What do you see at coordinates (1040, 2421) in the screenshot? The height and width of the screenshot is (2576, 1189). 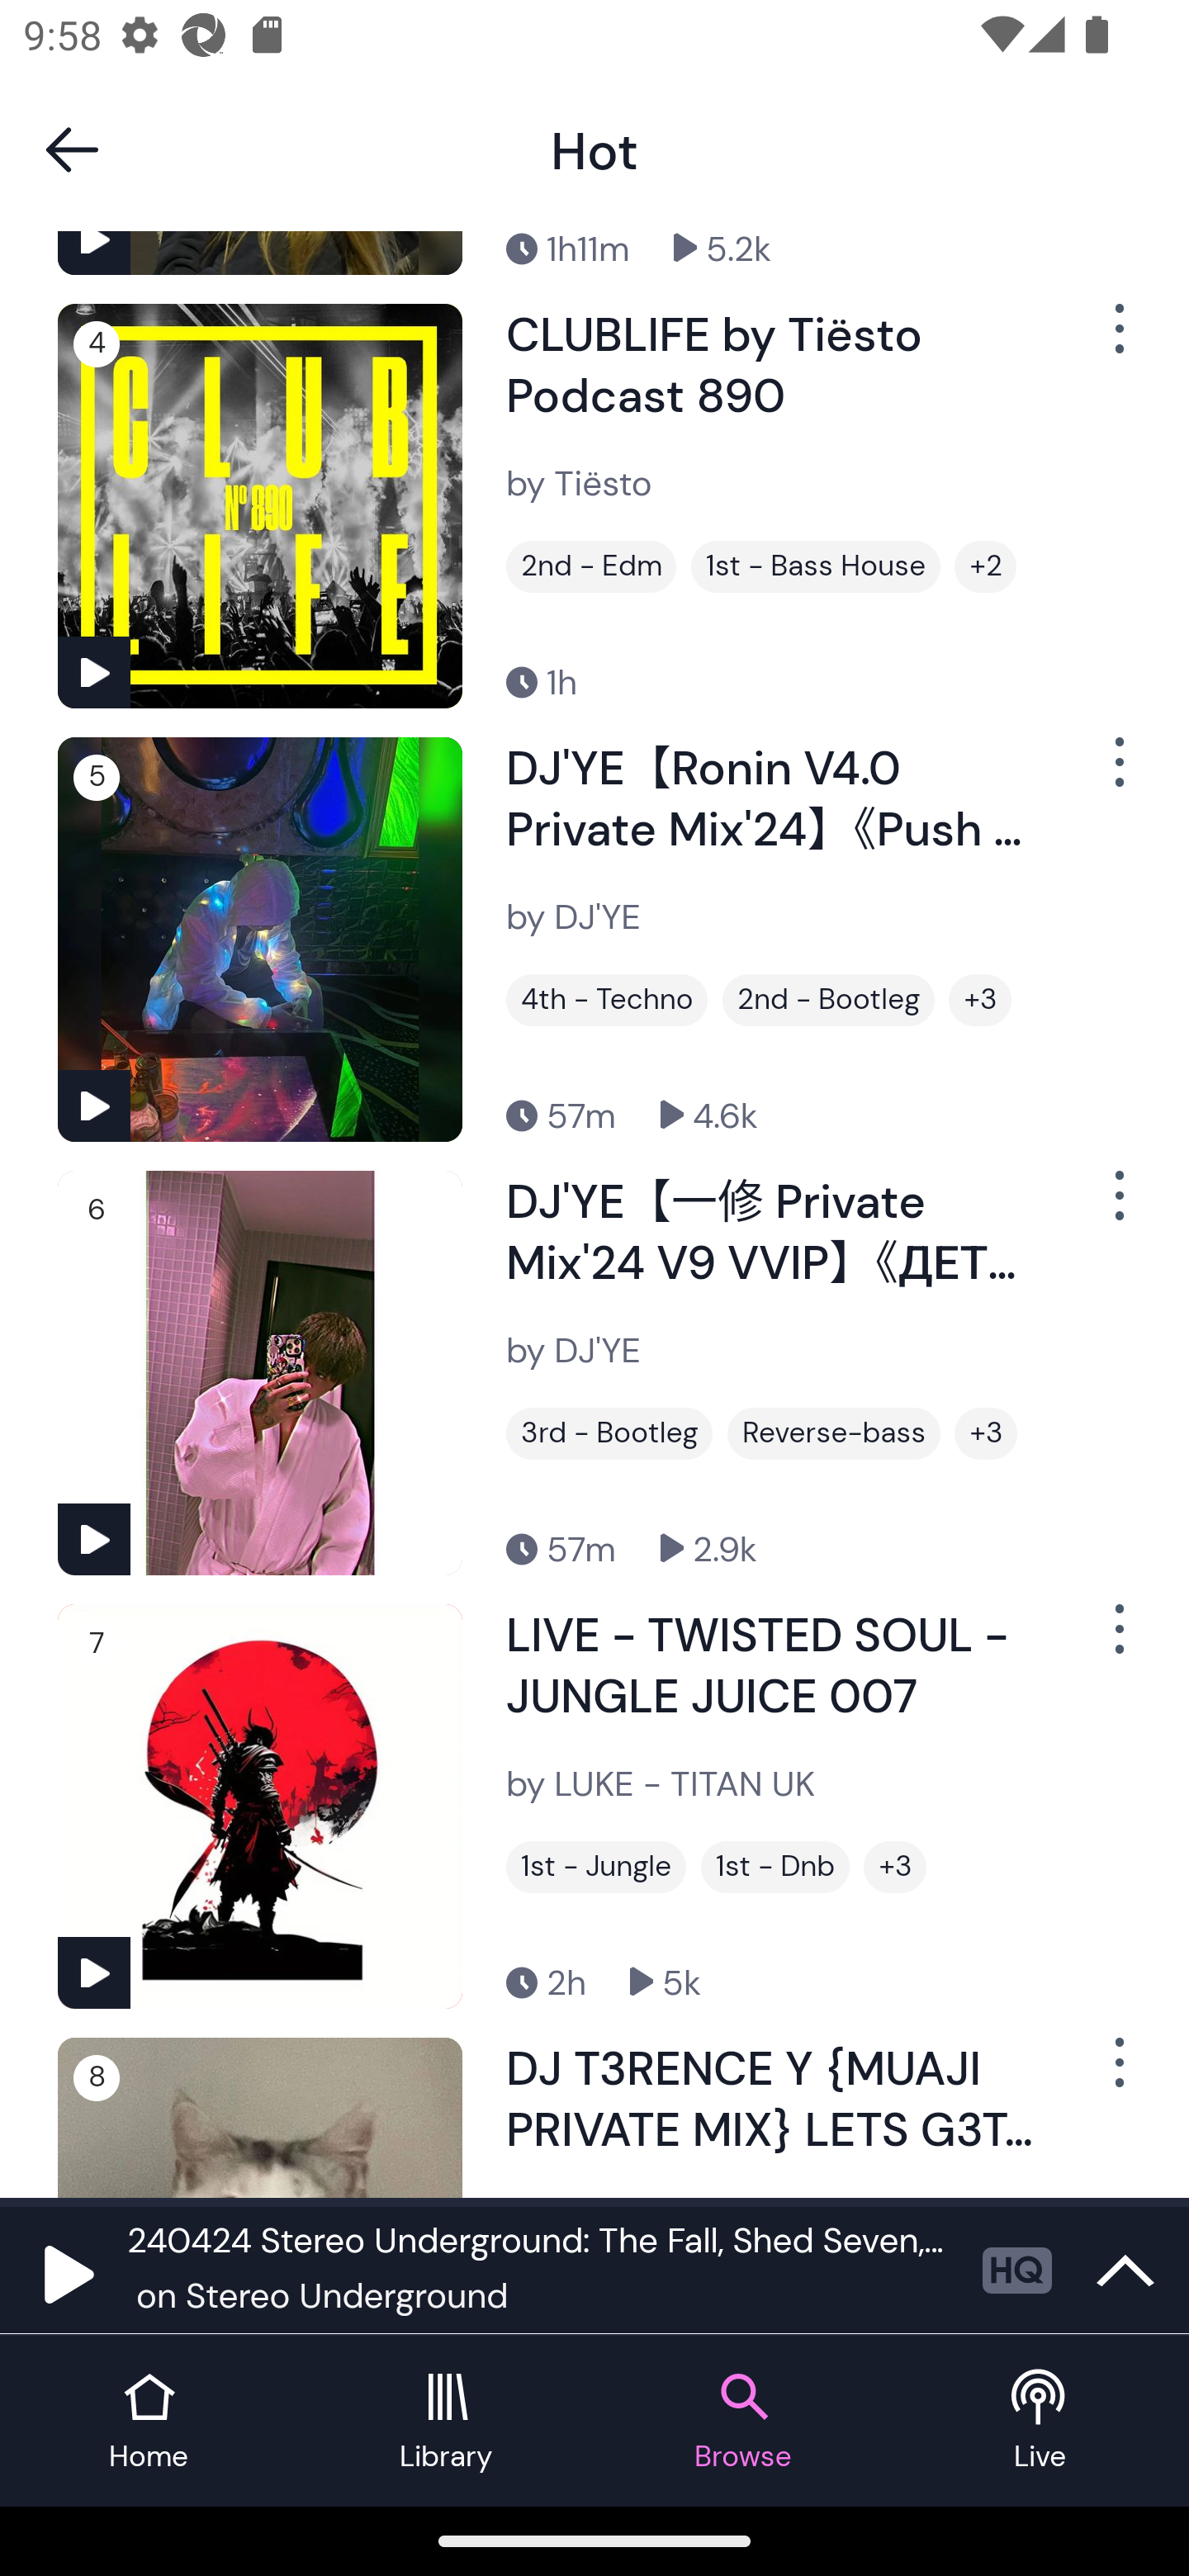 I see `Live tab Live` at bounding box center [1040, 2421].